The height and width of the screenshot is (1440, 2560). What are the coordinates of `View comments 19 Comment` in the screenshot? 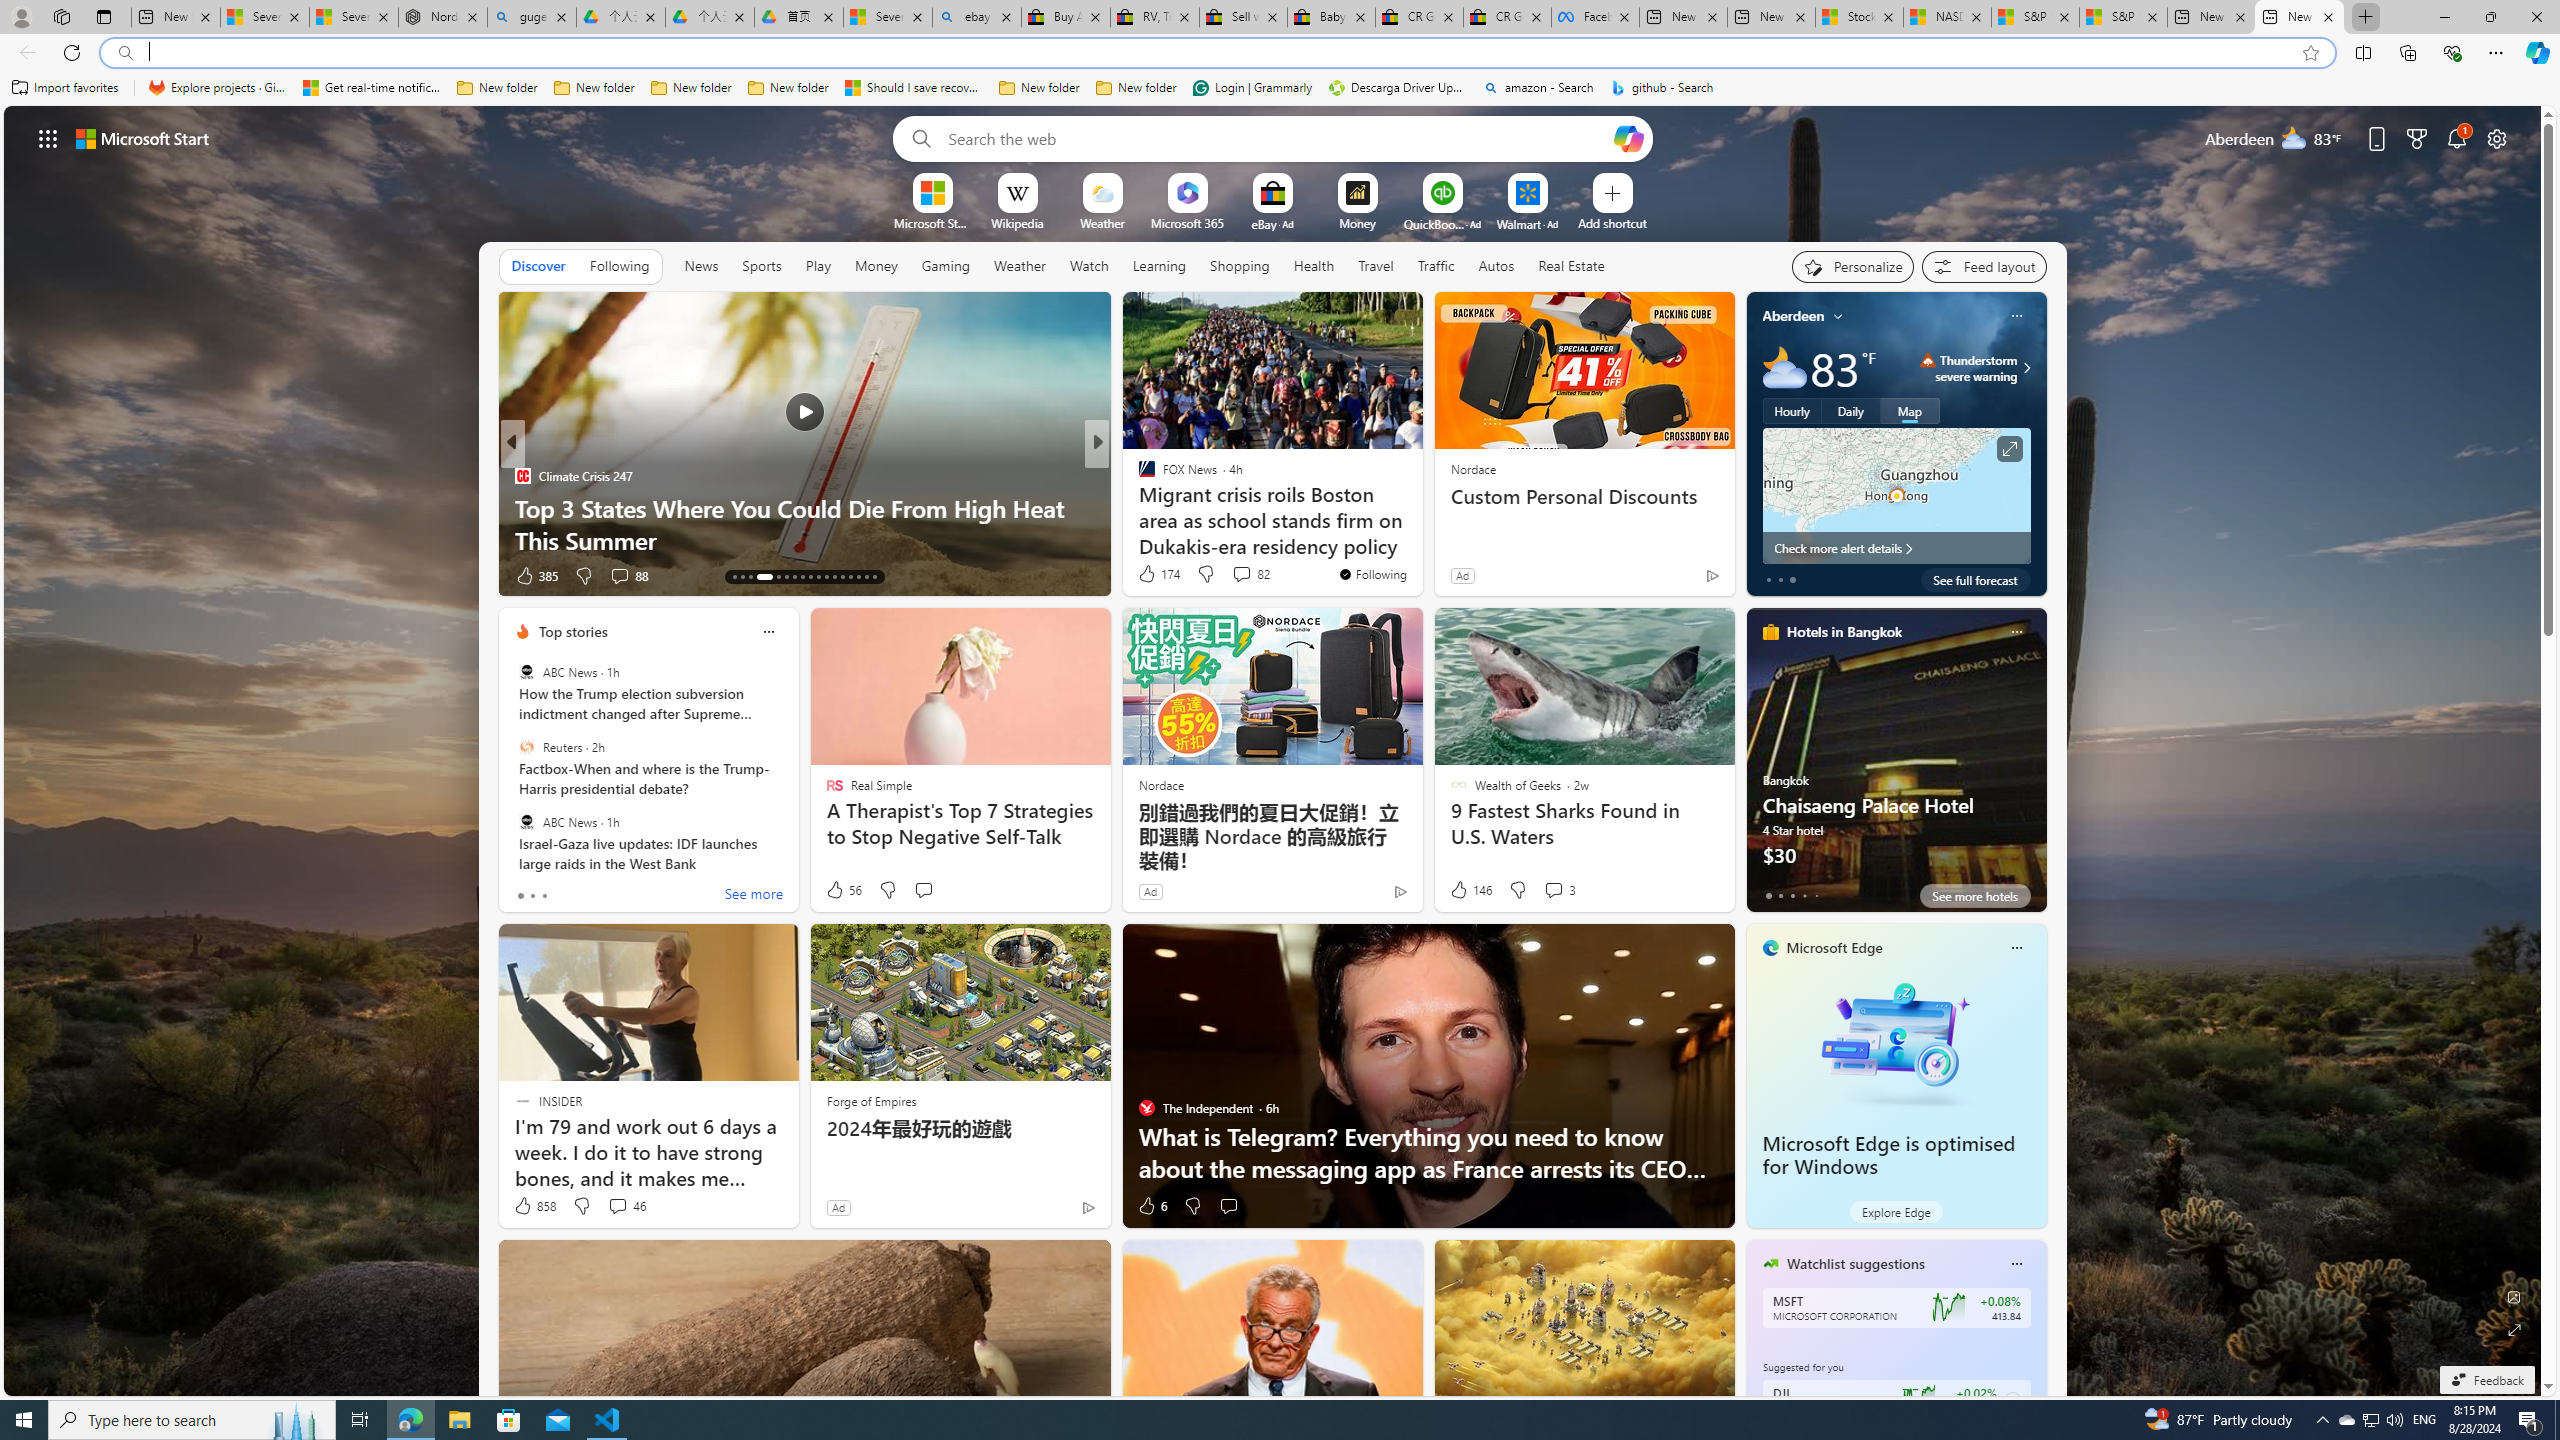 It's located at (1228, 575).